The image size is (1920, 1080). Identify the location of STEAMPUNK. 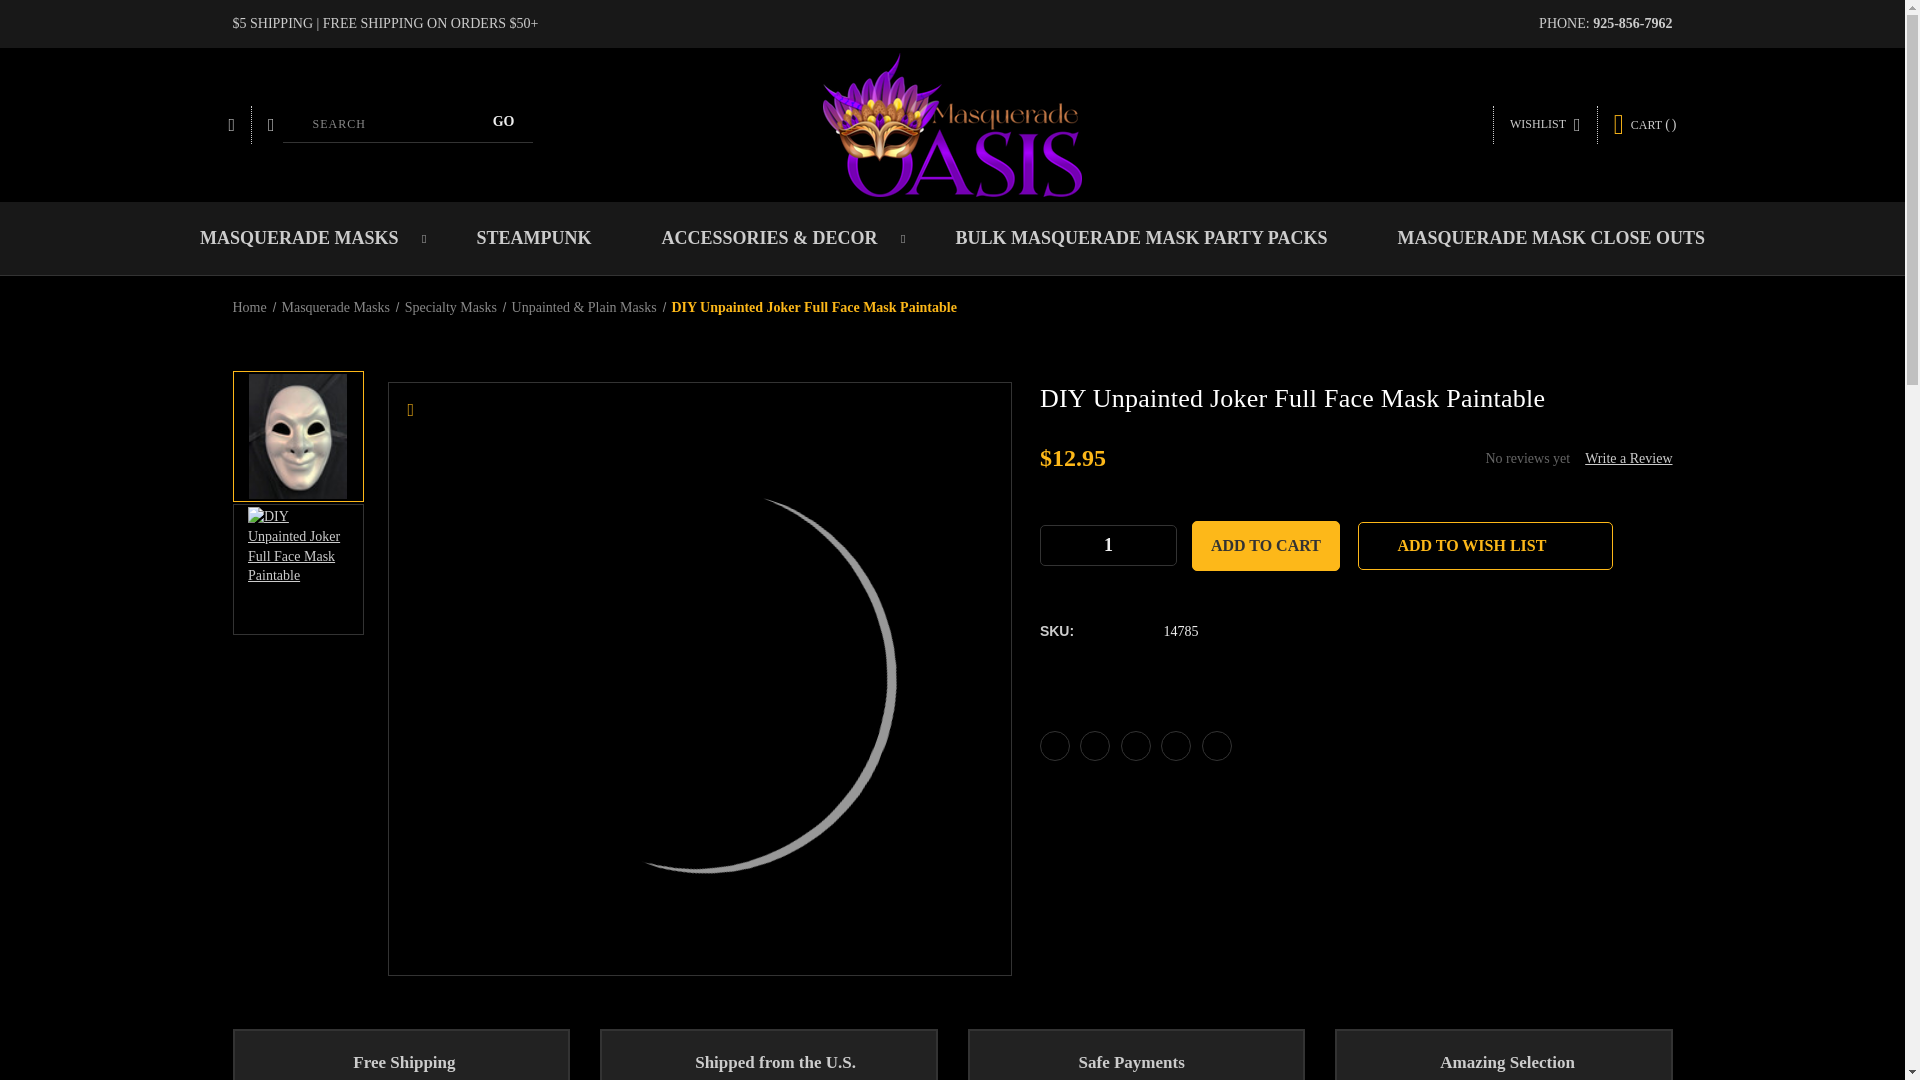
(533, 238).